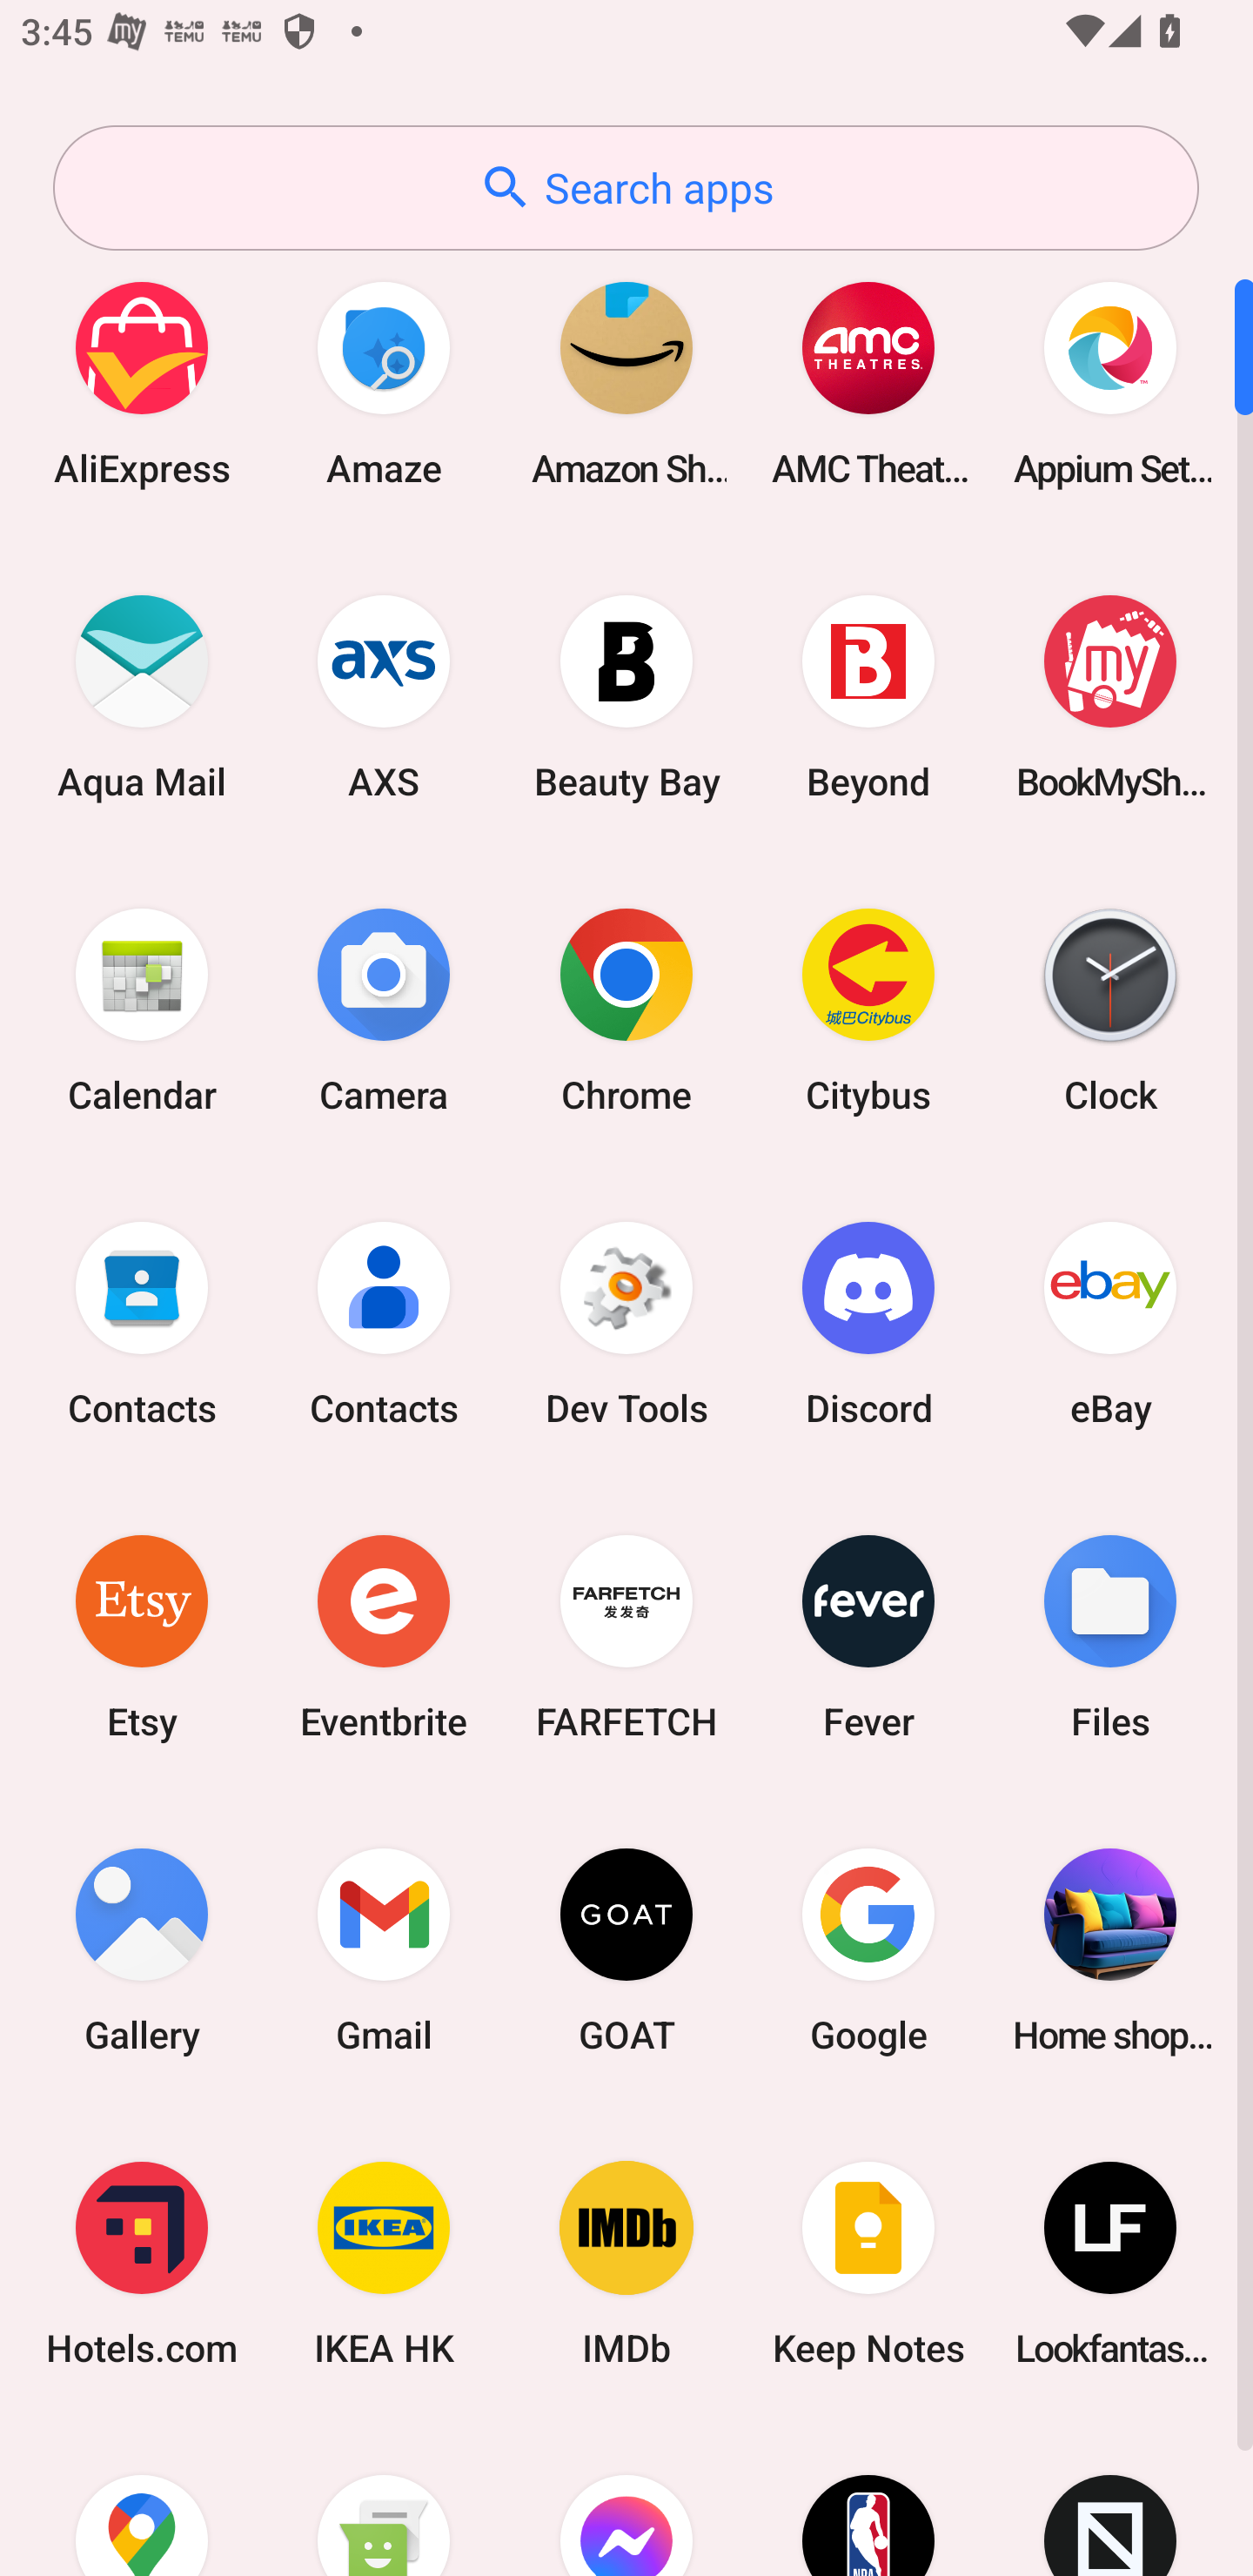 Image resolution: width=1253 pixels, height=2576 pixels. What do you see at coordinates (868, 383) in the screenshot?
I see `AMC Theatres` at bounding box center [868, 383].